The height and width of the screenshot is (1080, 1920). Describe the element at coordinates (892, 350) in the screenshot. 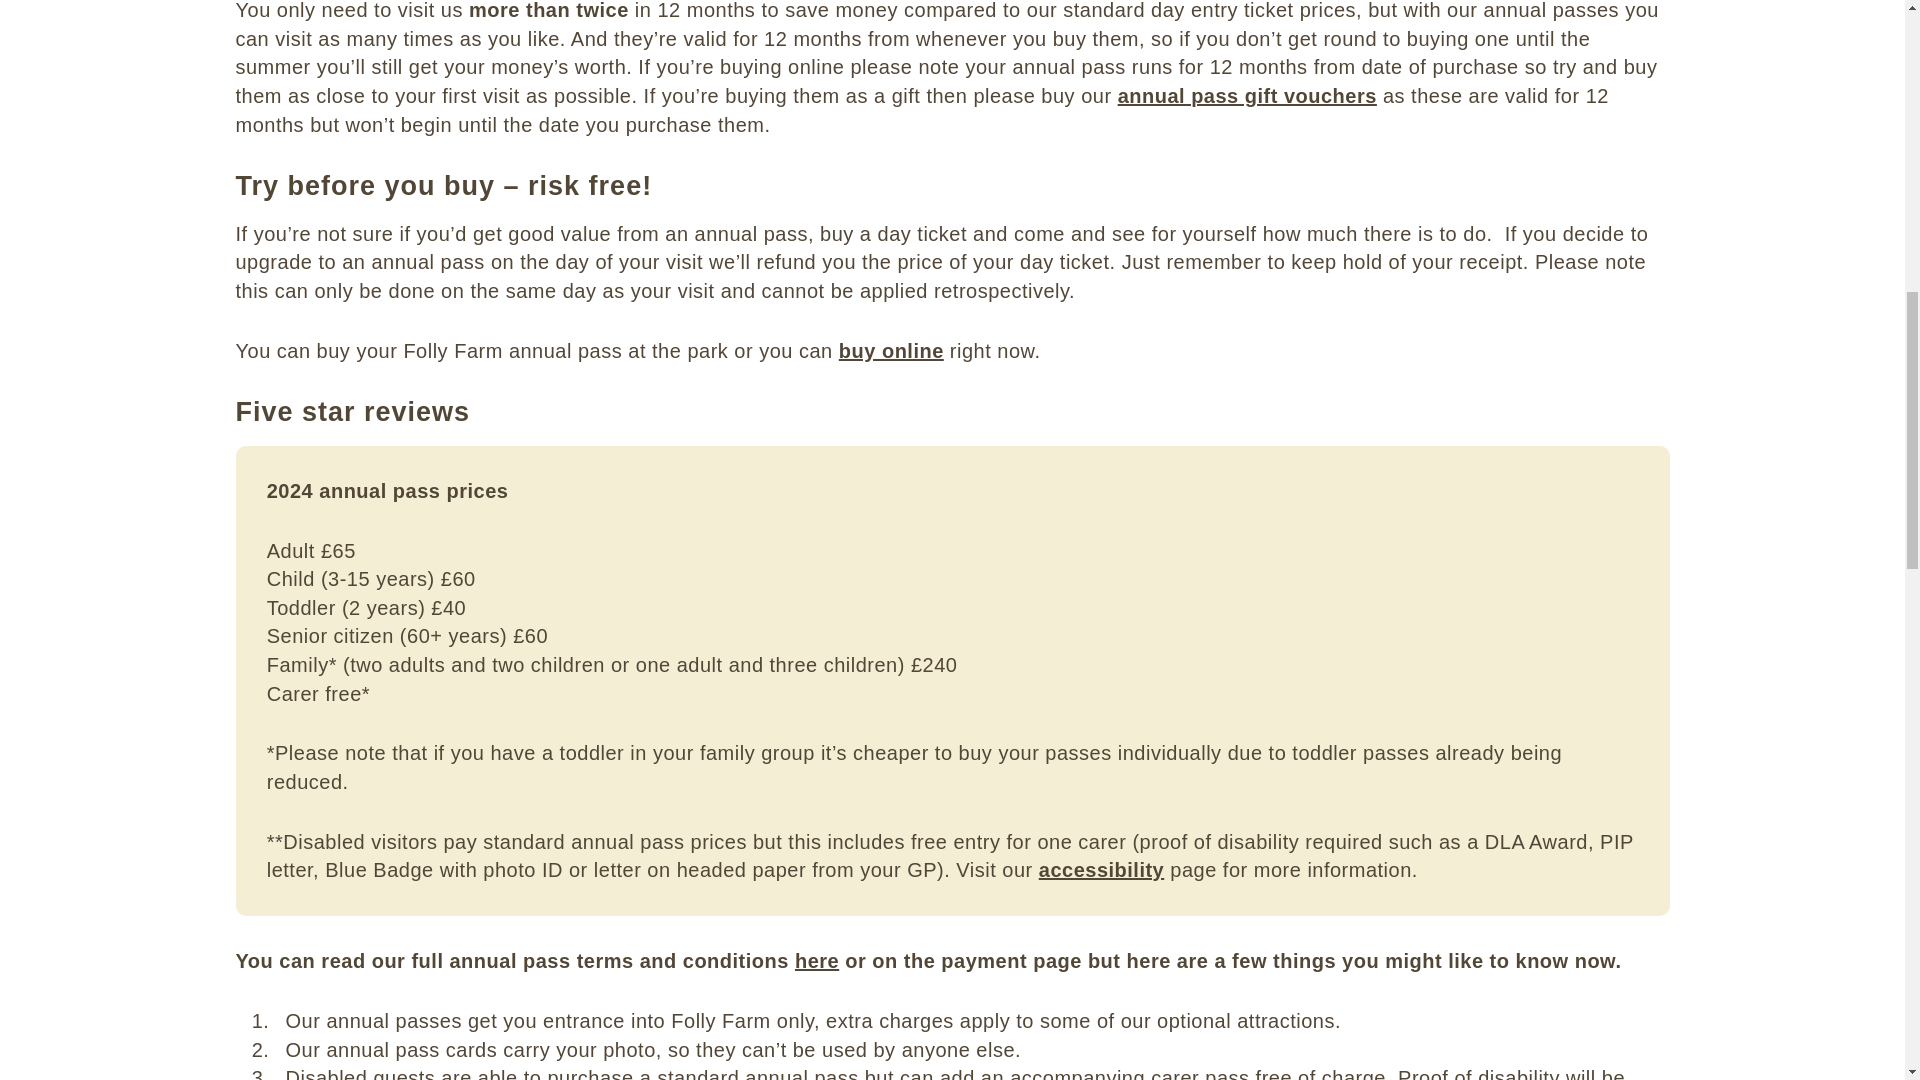

I see `Buy tickets` at that location.